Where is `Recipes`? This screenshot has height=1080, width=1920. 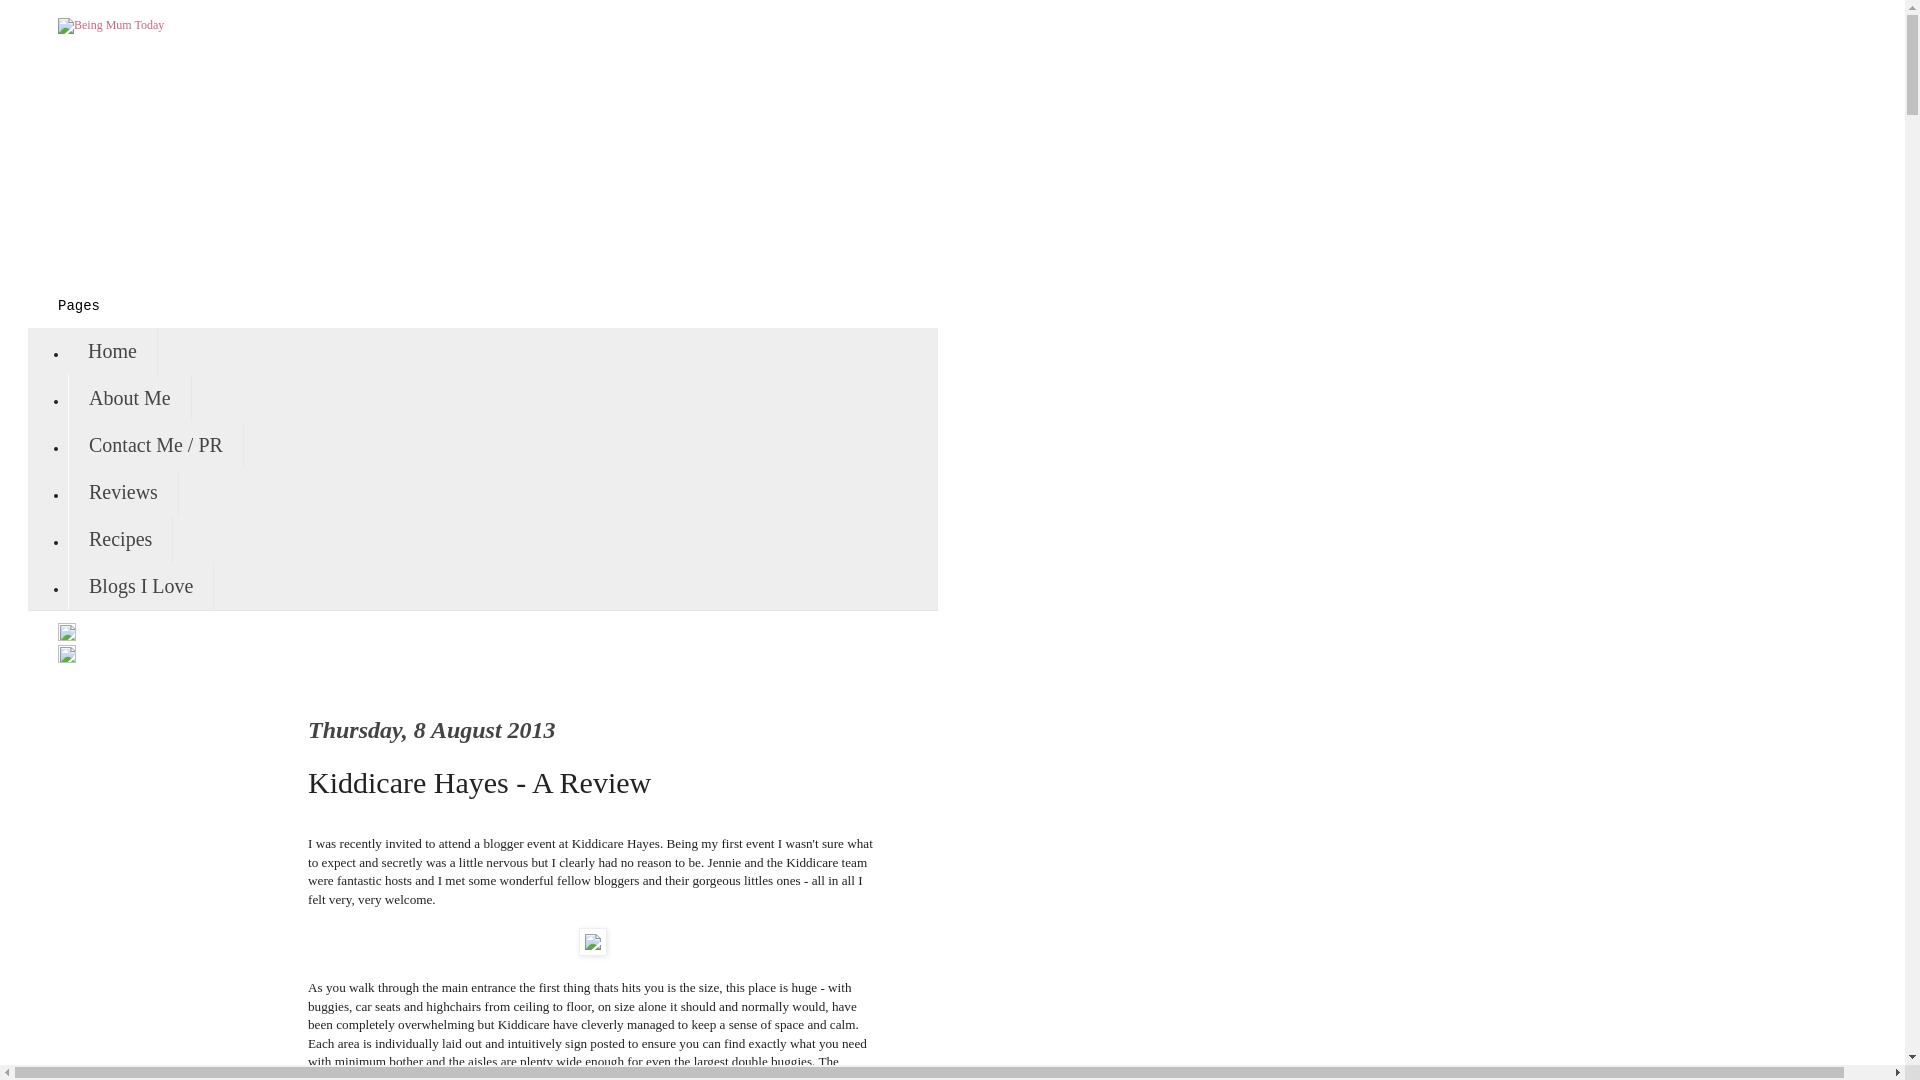 Recipes is located at coordinates (120, 539).